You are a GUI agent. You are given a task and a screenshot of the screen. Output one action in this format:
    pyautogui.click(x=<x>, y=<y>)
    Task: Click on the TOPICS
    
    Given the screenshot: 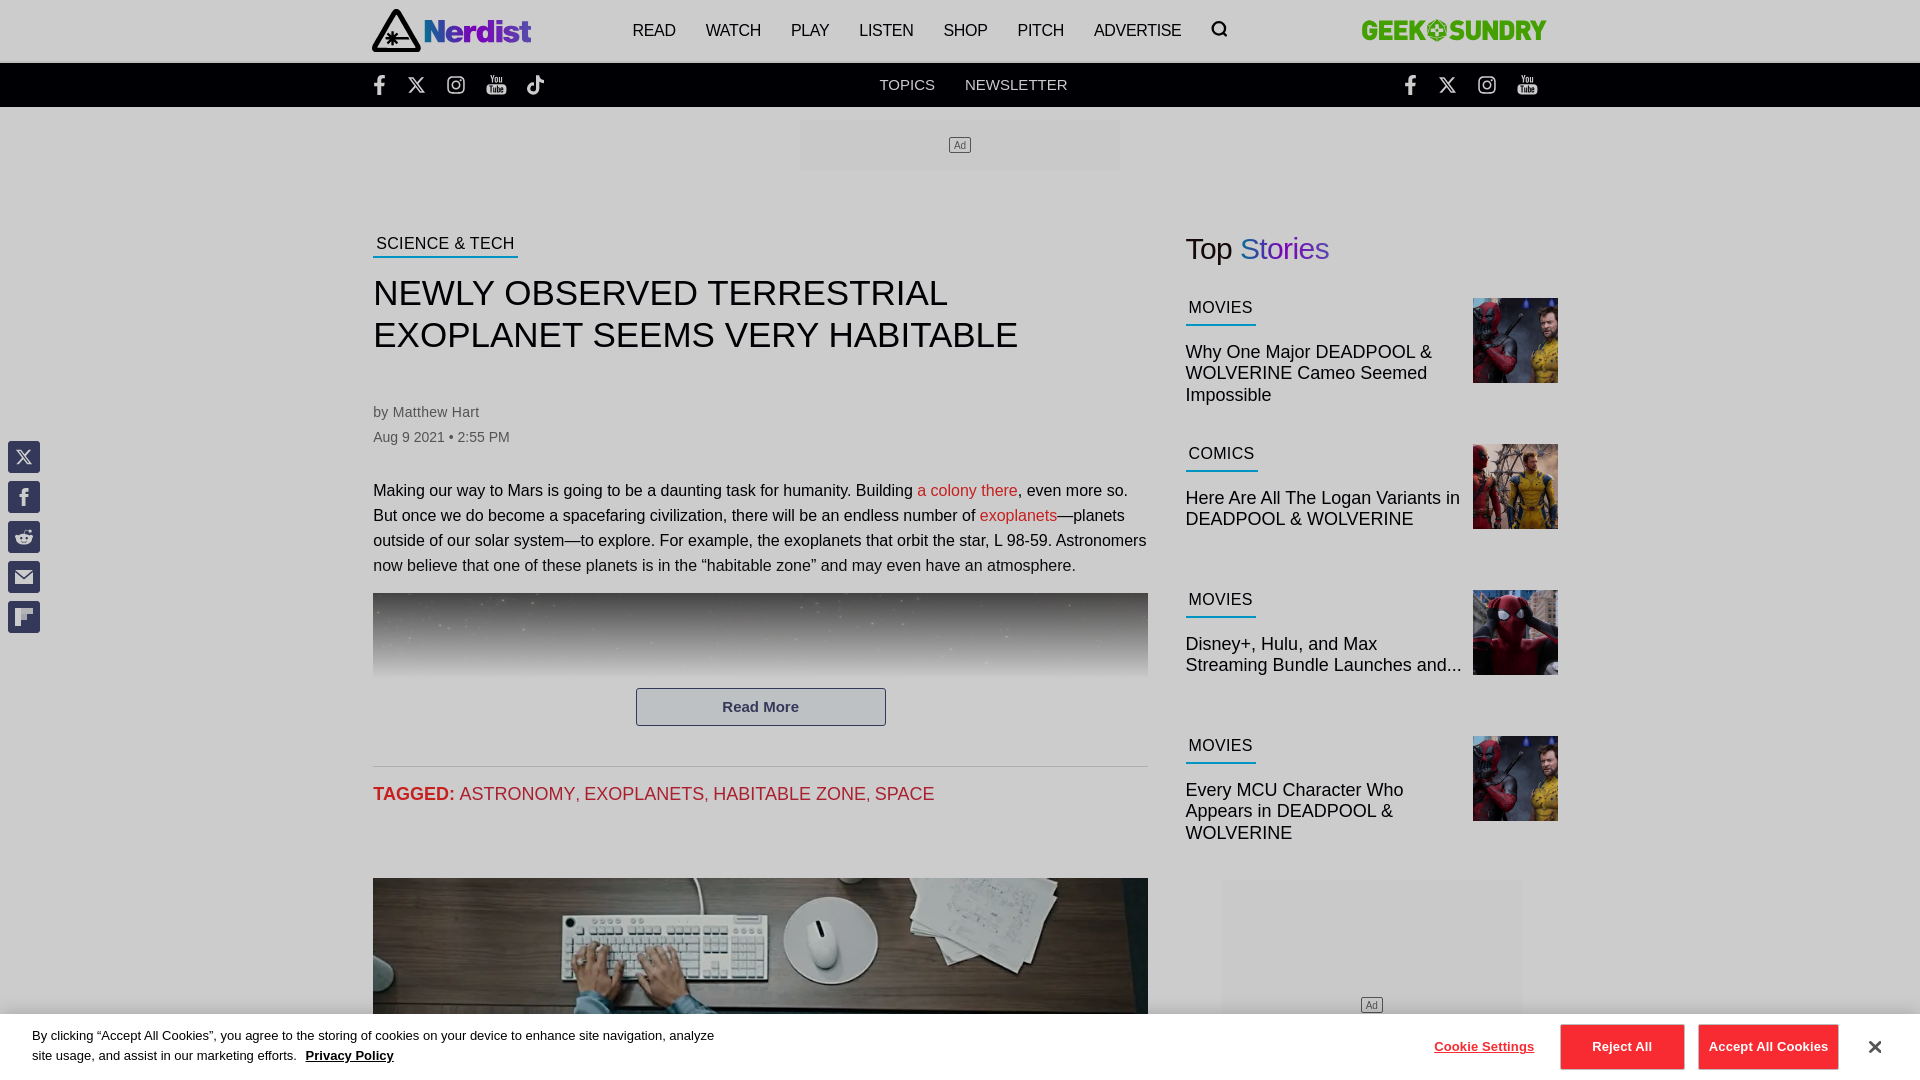 What is the action you would take?
    pyautogui.click(x=907, y=84)
    